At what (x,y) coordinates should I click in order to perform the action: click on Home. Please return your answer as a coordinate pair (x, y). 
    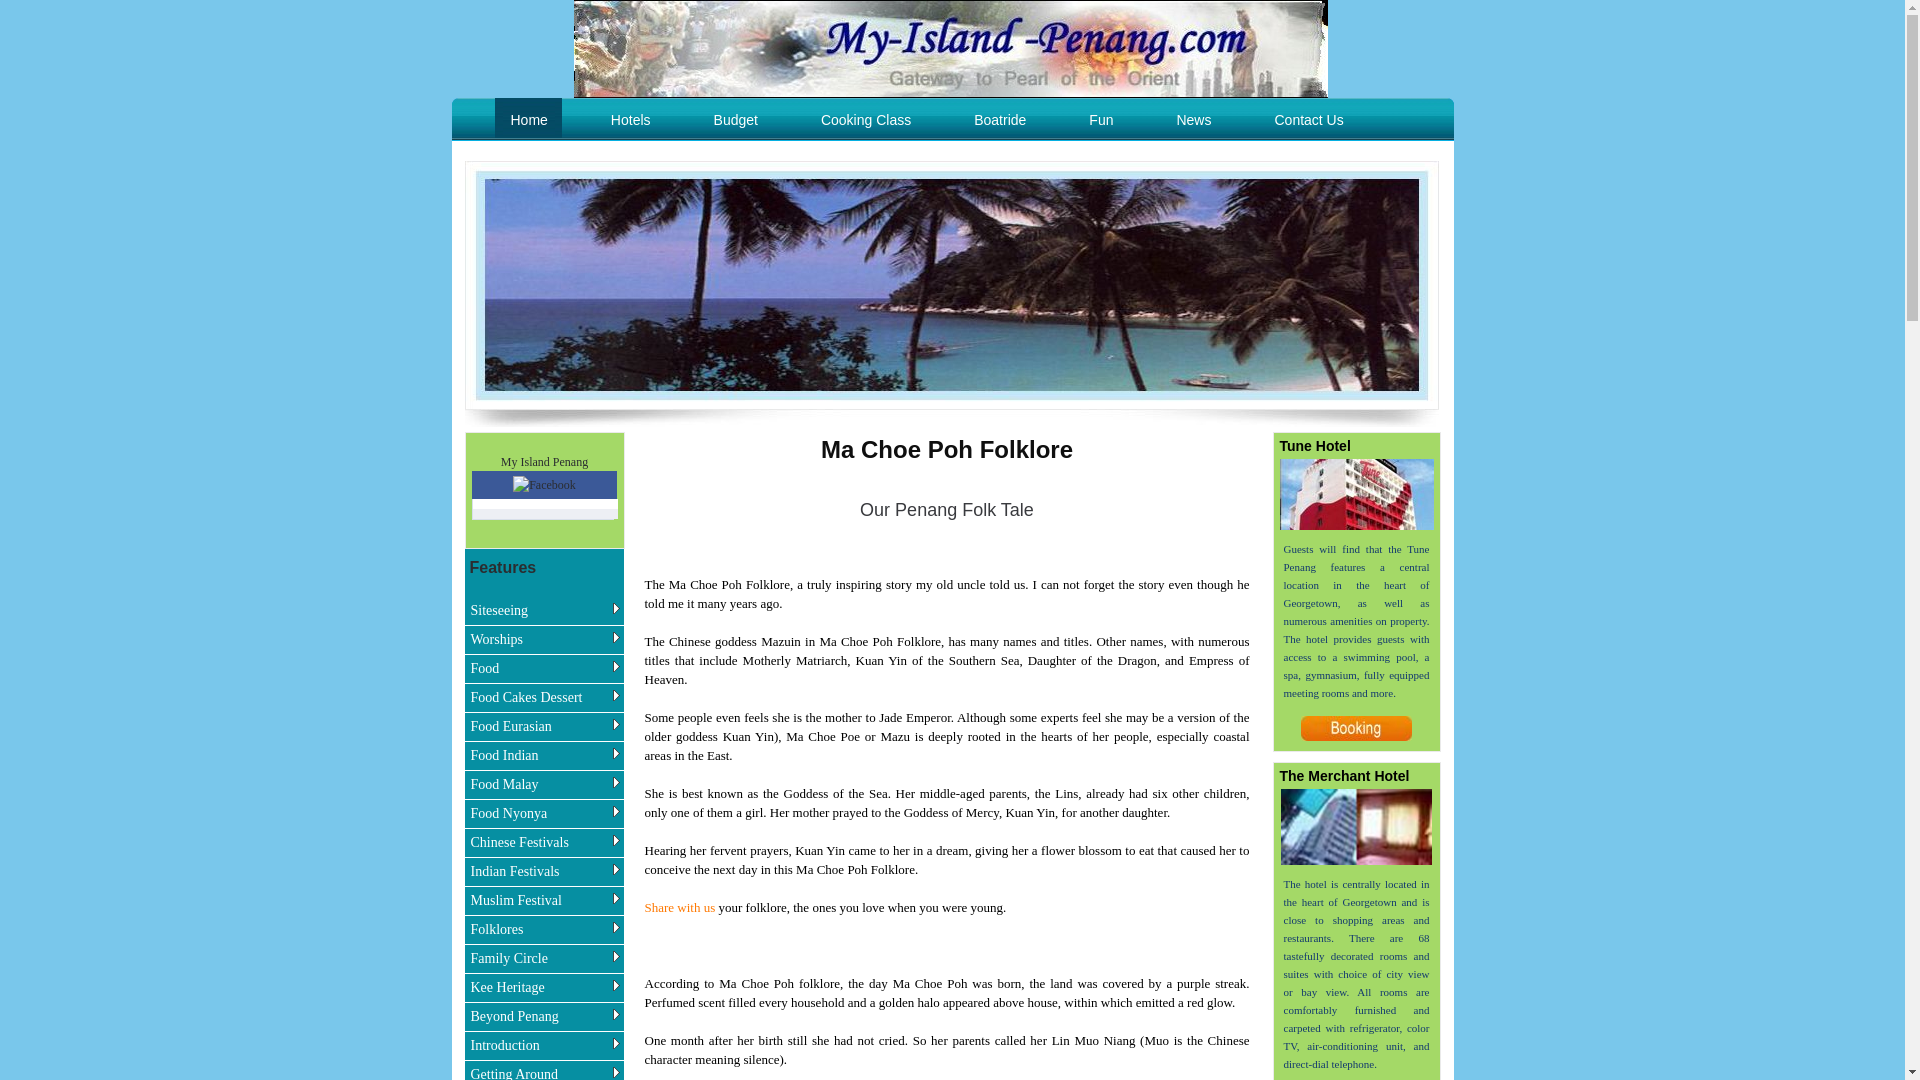
    Looking at the image, I should click on (526, 118).